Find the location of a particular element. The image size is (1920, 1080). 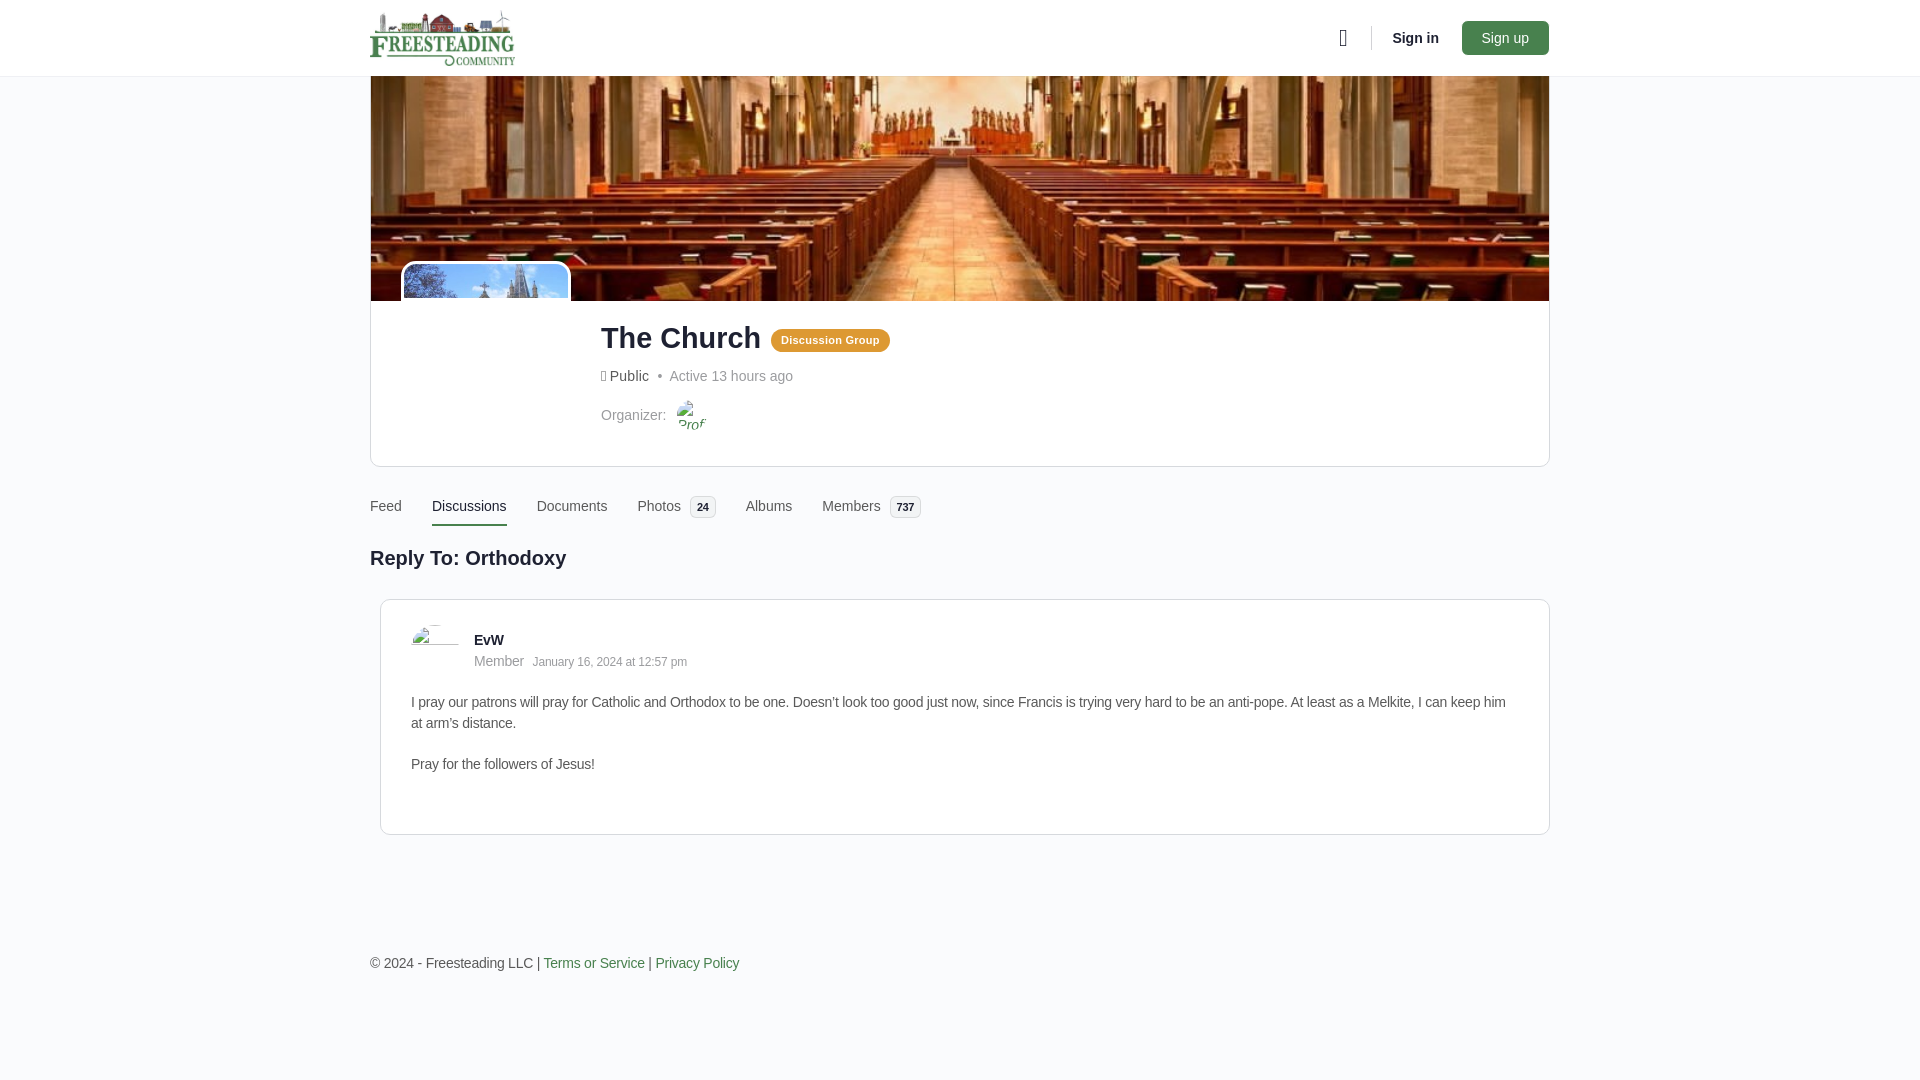

Documents is located at coordinates (572, 496).